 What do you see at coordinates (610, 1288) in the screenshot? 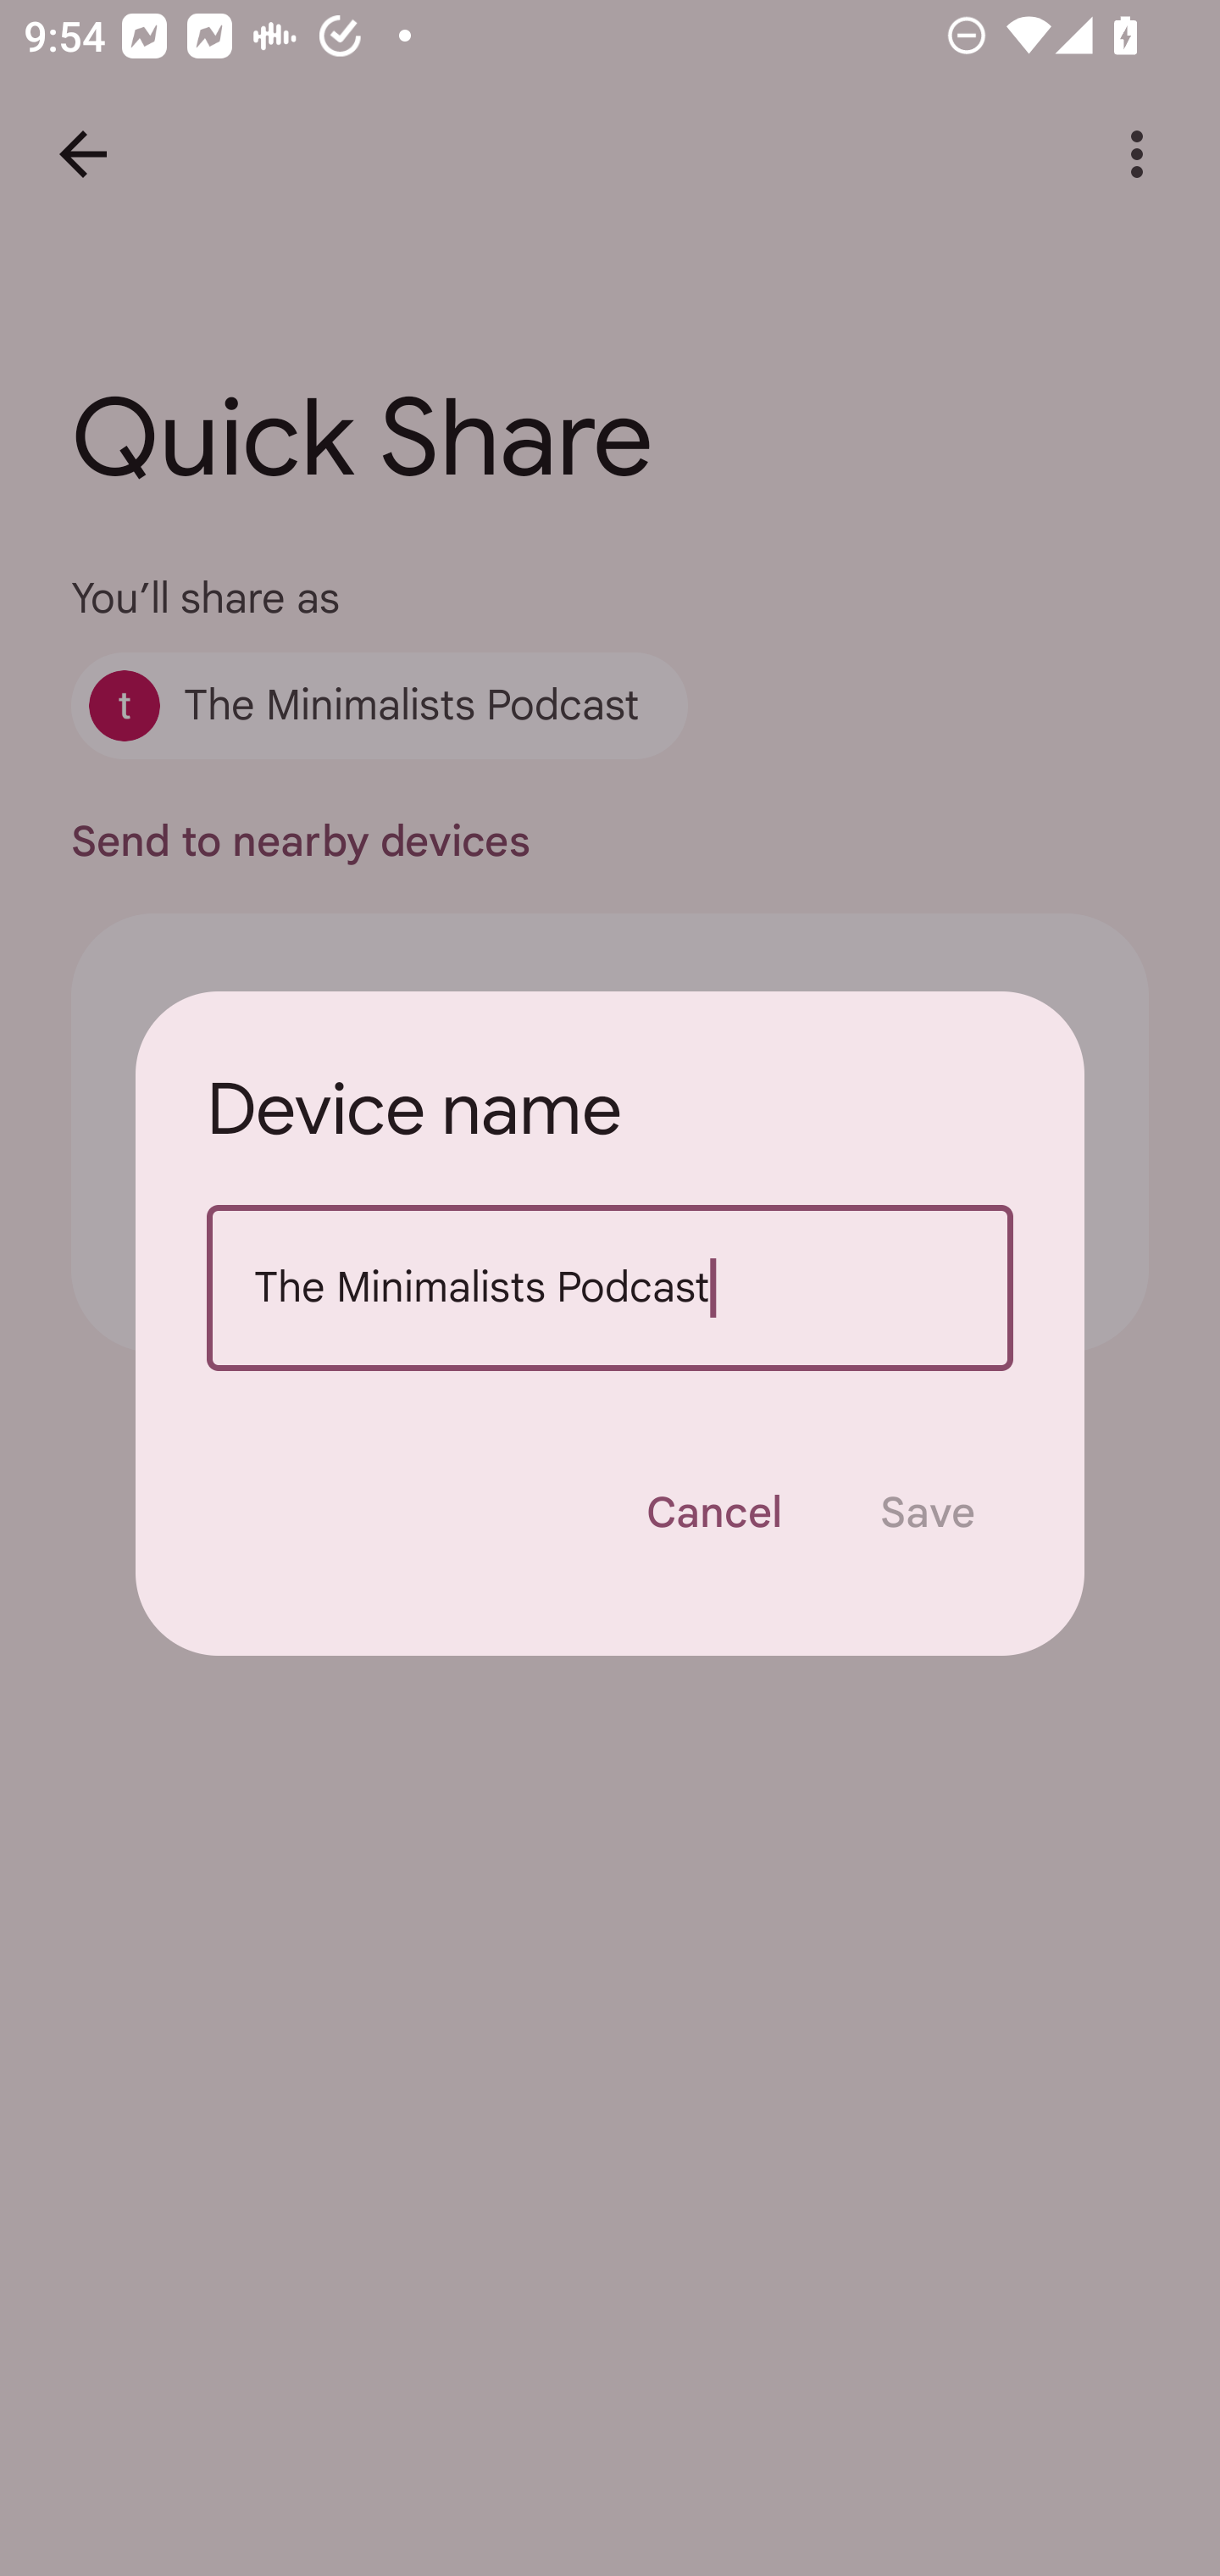
I see `The Minimalists Podcast Device name` at bounding box center [610, 1288].